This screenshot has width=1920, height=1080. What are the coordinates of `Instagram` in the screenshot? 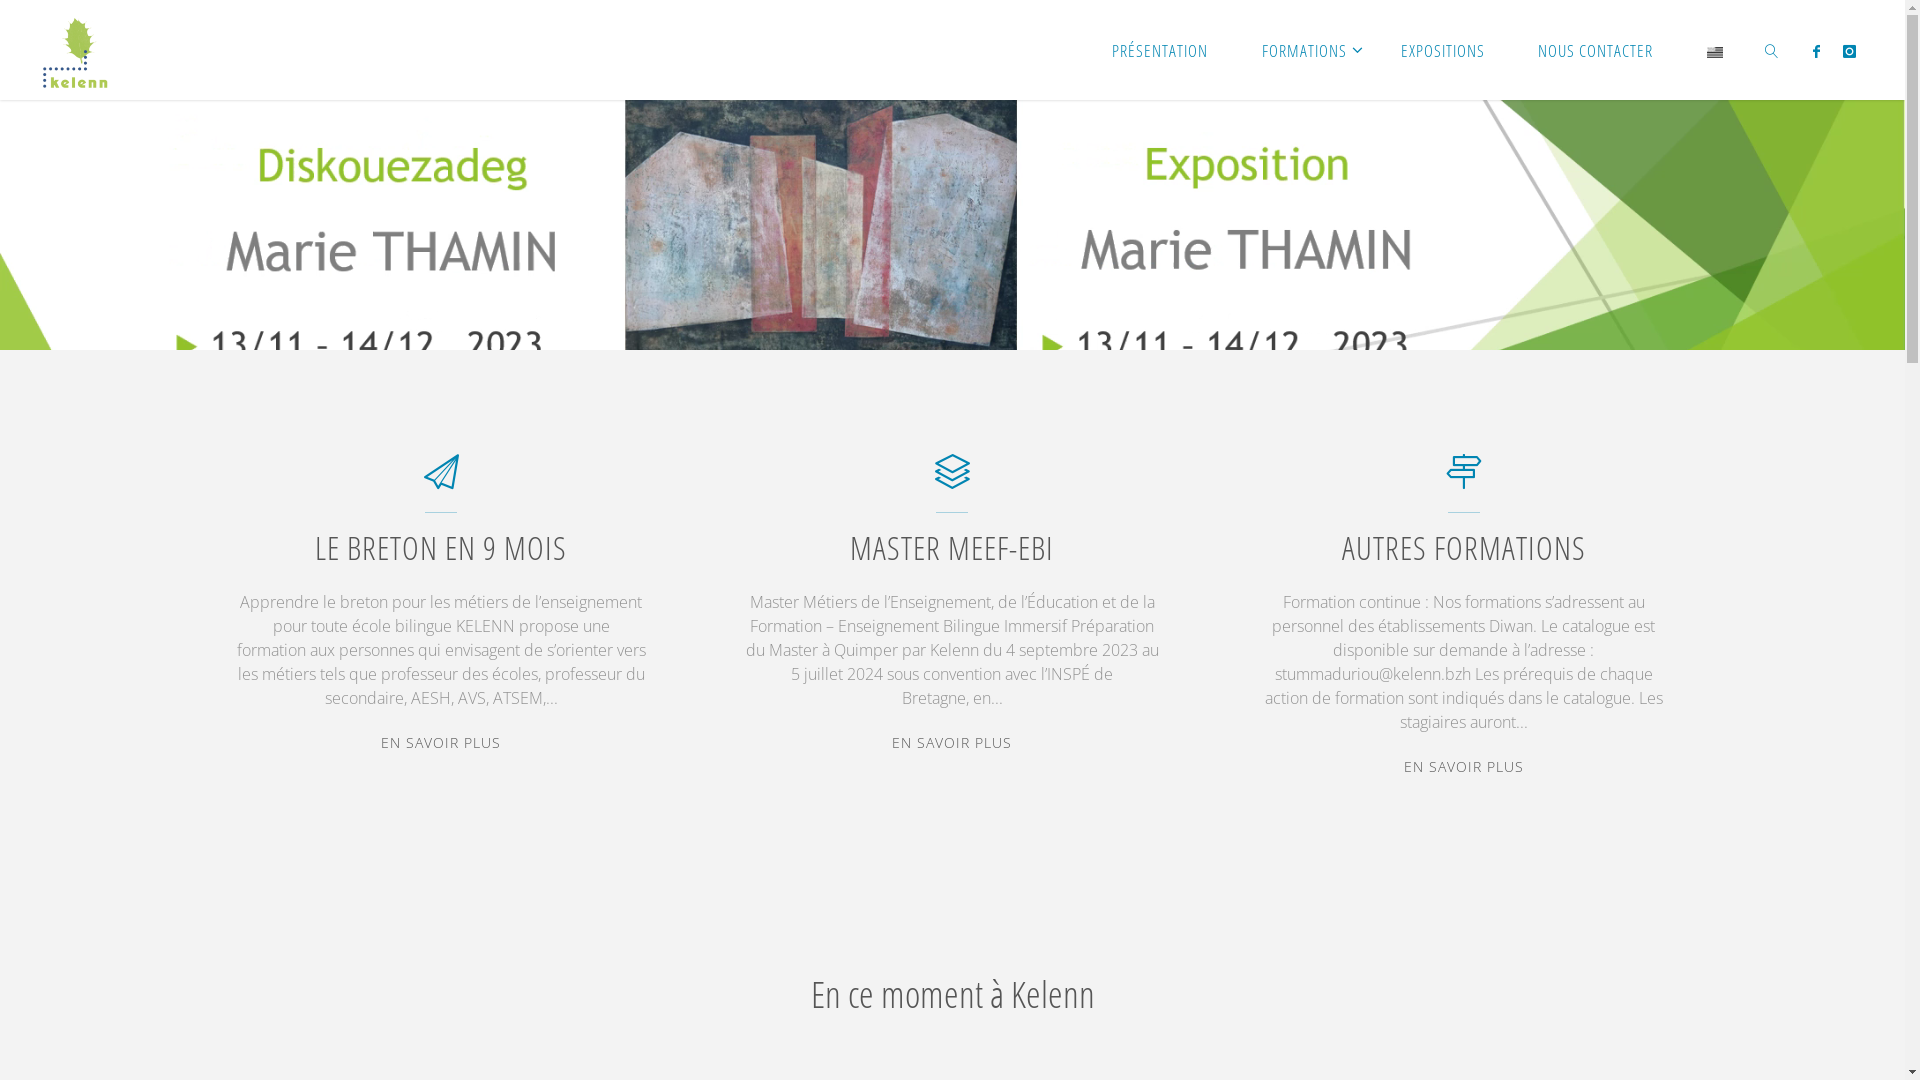 It's located at (1850, 51).